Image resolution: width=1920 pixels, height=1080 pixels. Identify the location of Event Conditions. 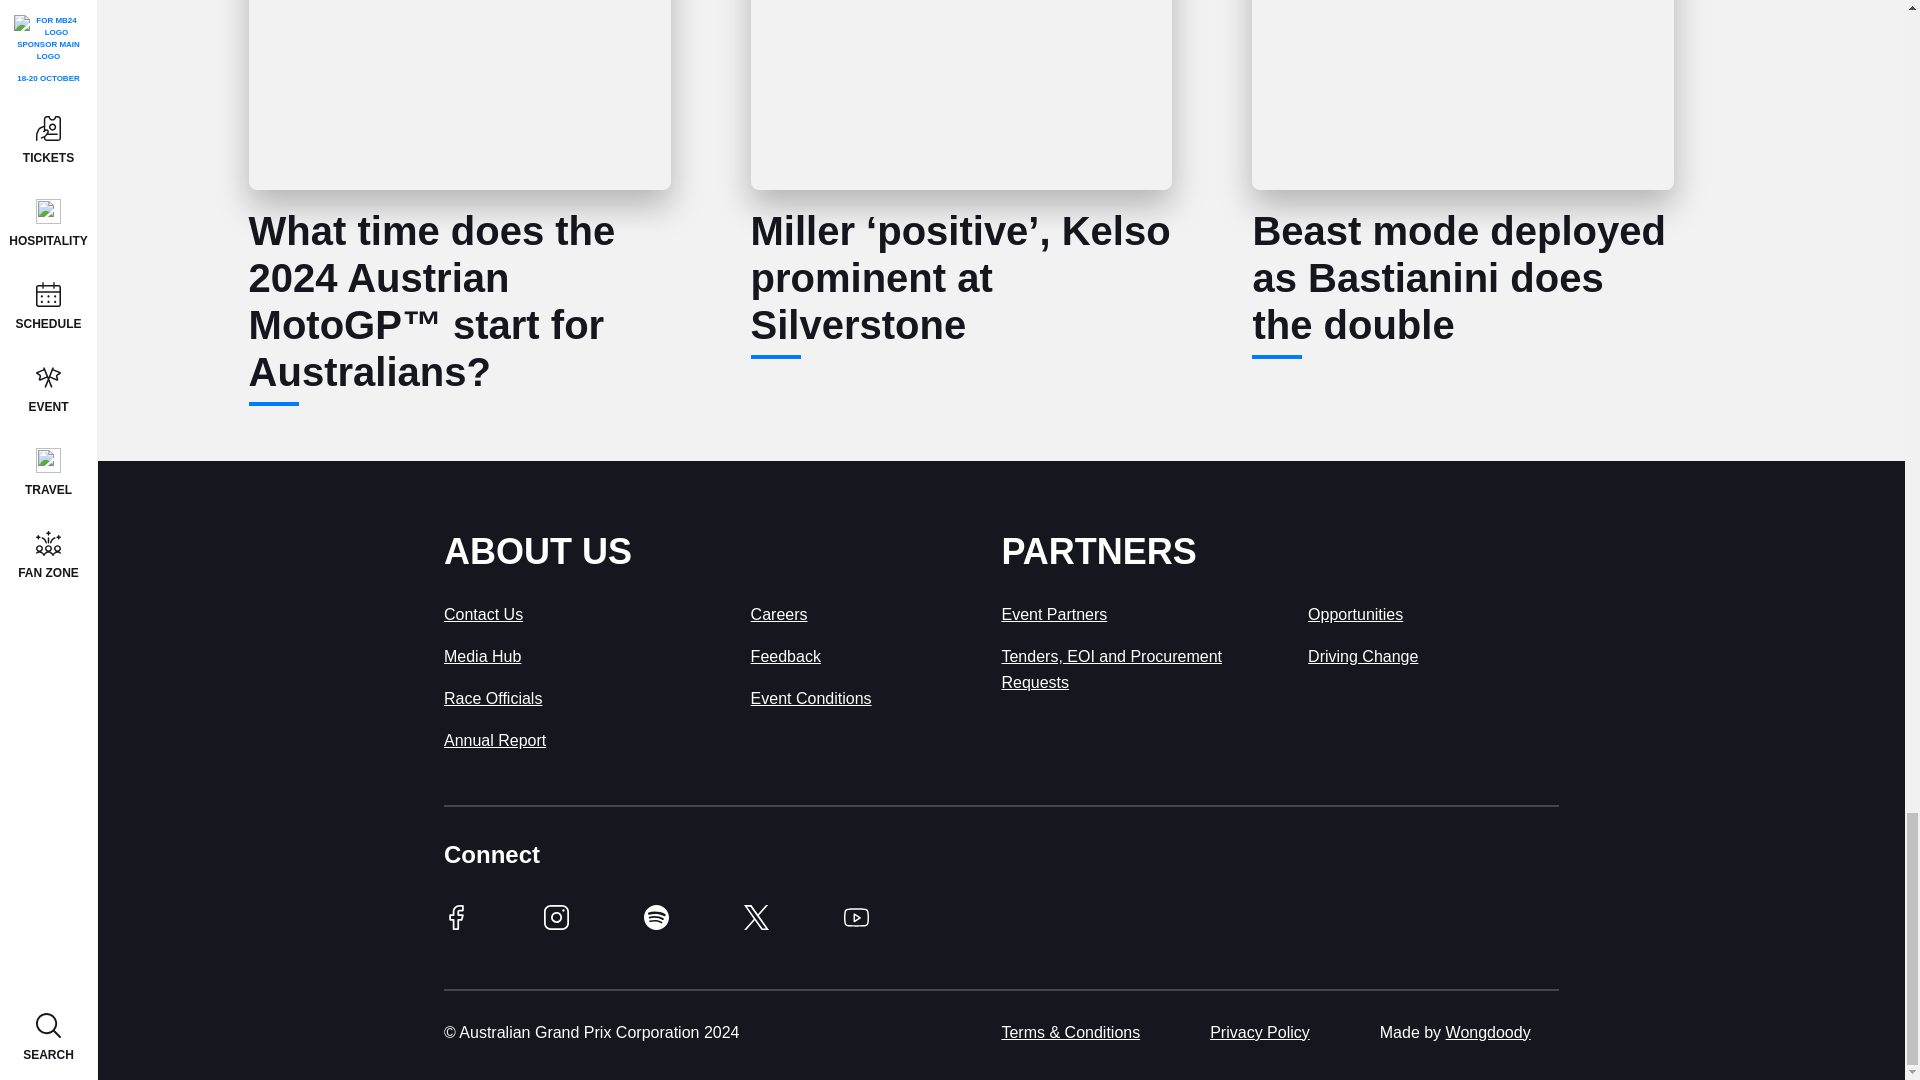
(810, 698).